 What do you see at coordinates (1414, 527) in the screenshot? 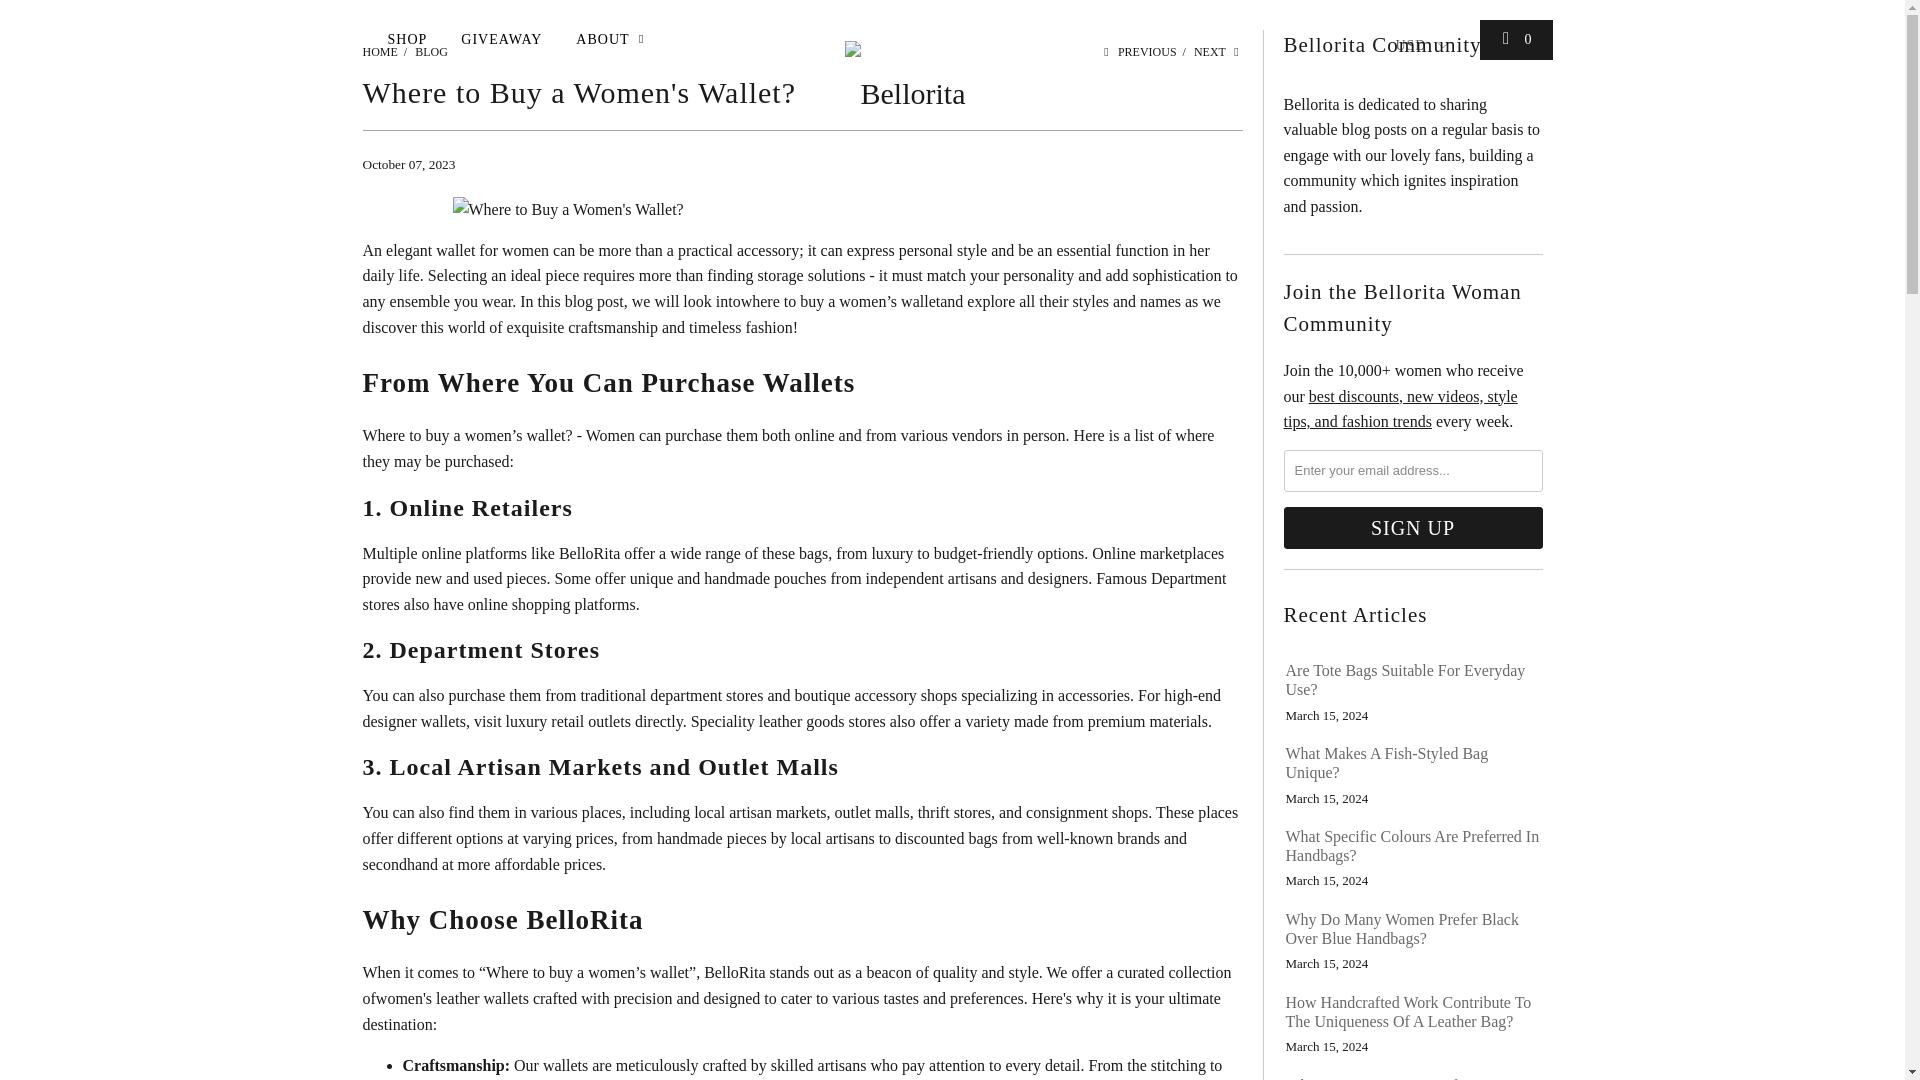
I see `Sign Up` at bounding box center [1414, 527].